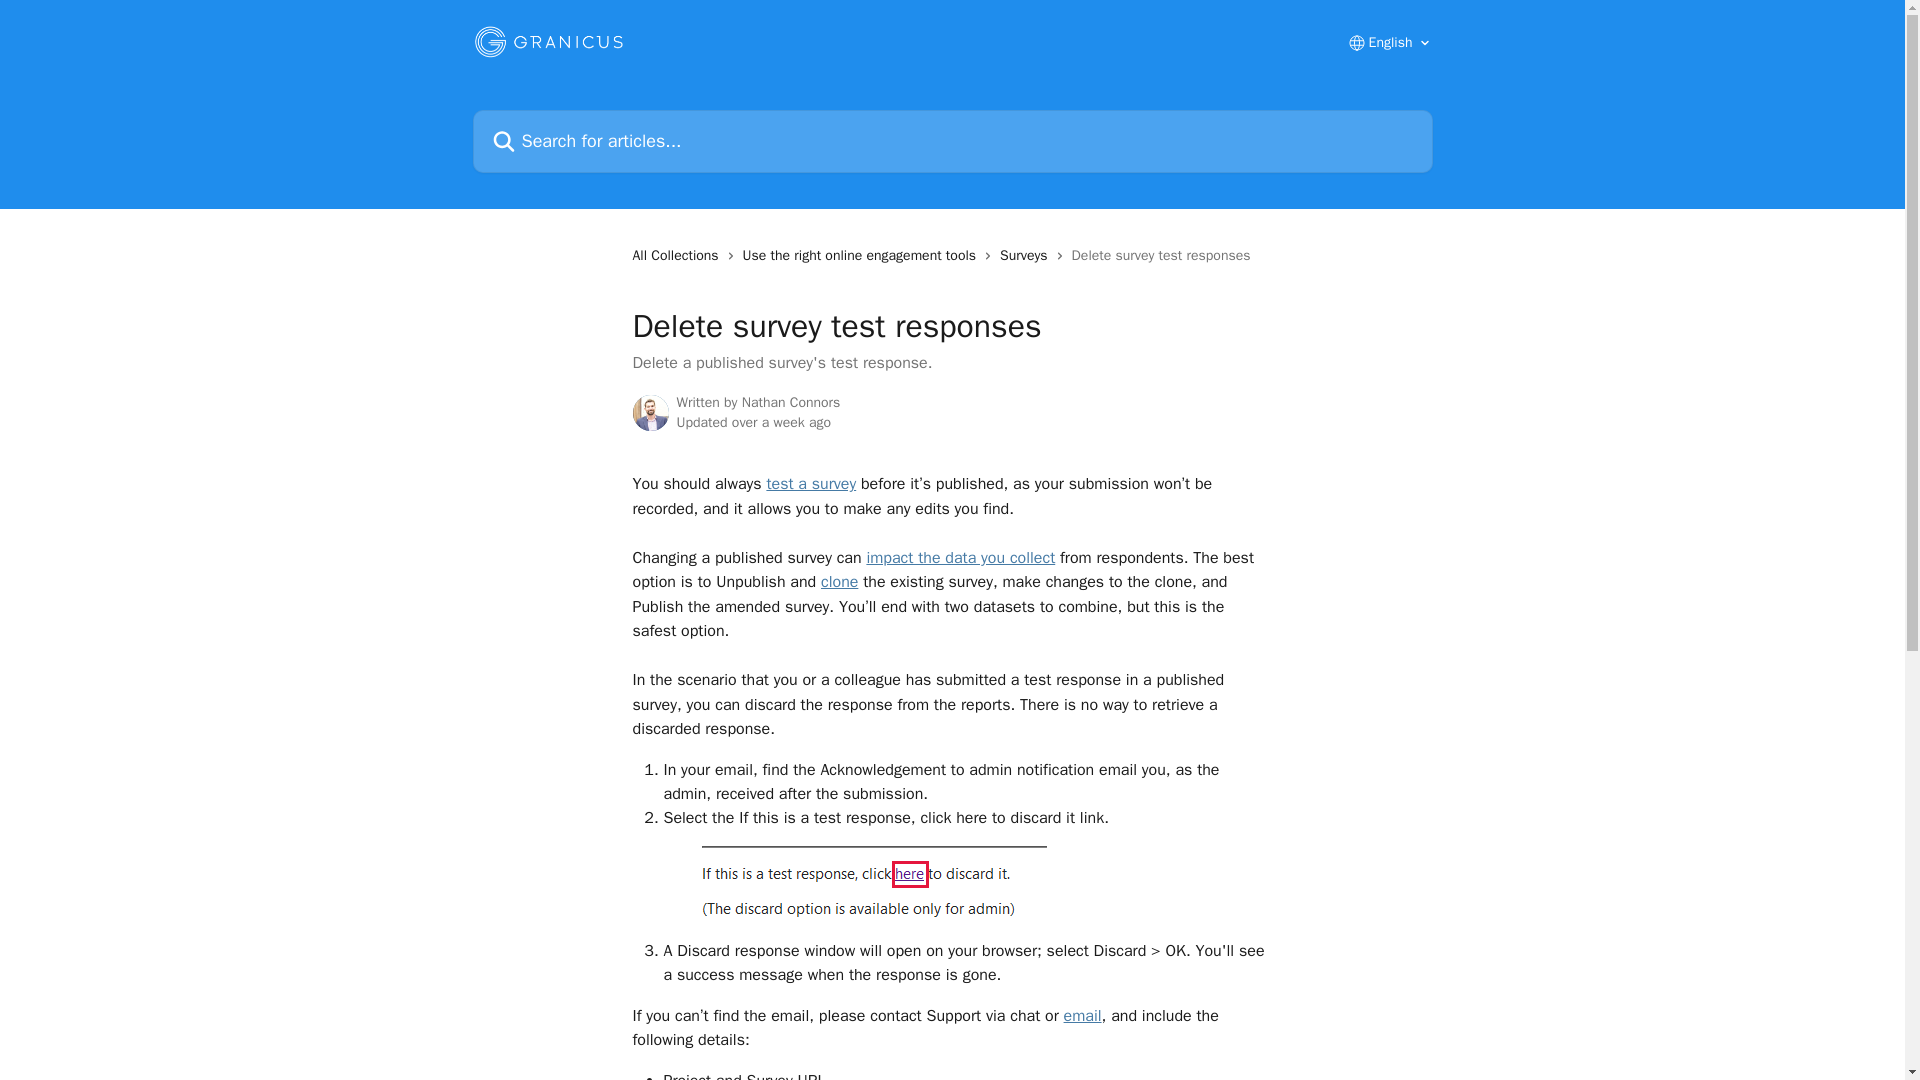 The image size is (1920, 1080). I want to click on Surveys, so click(1028, 256).